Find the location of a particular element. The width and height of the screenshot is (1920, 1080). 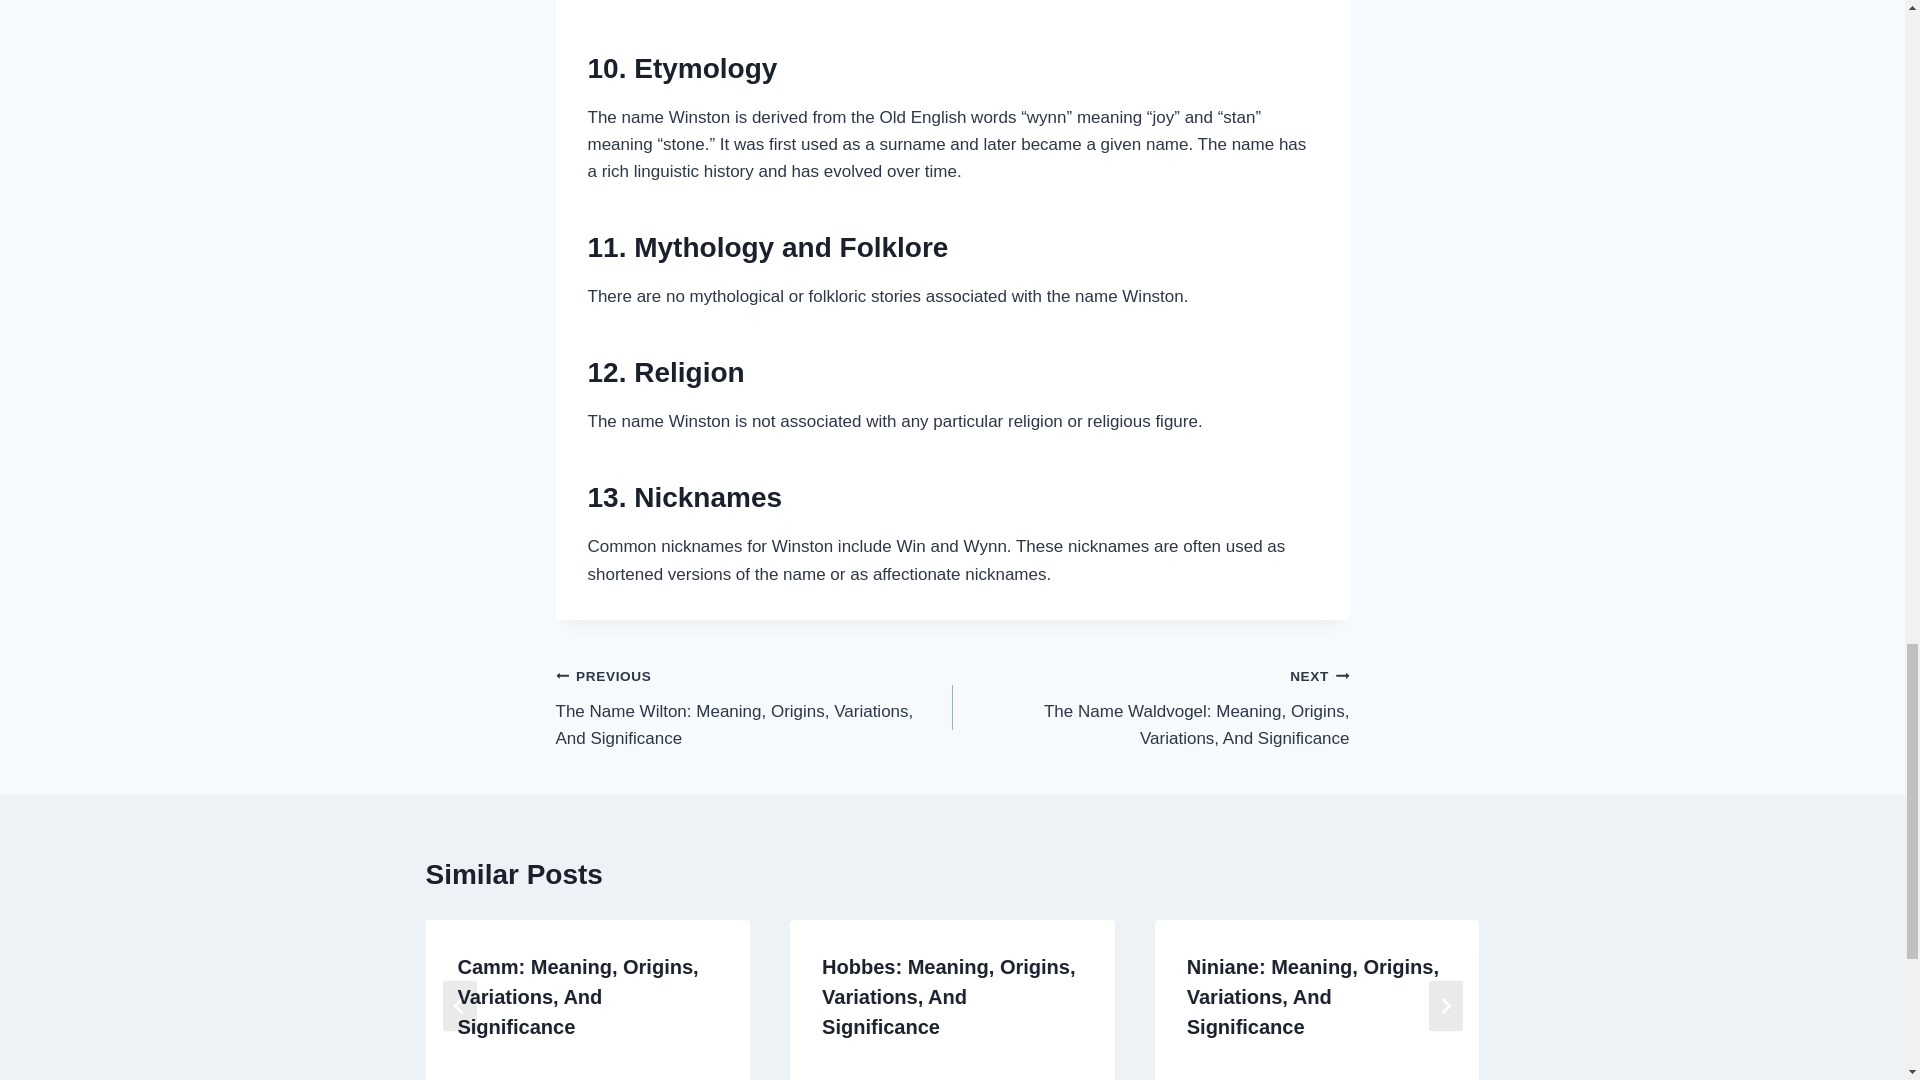

Camm: Meaning, Origins, Variations, And Significance is located at coordinates (577, 996).